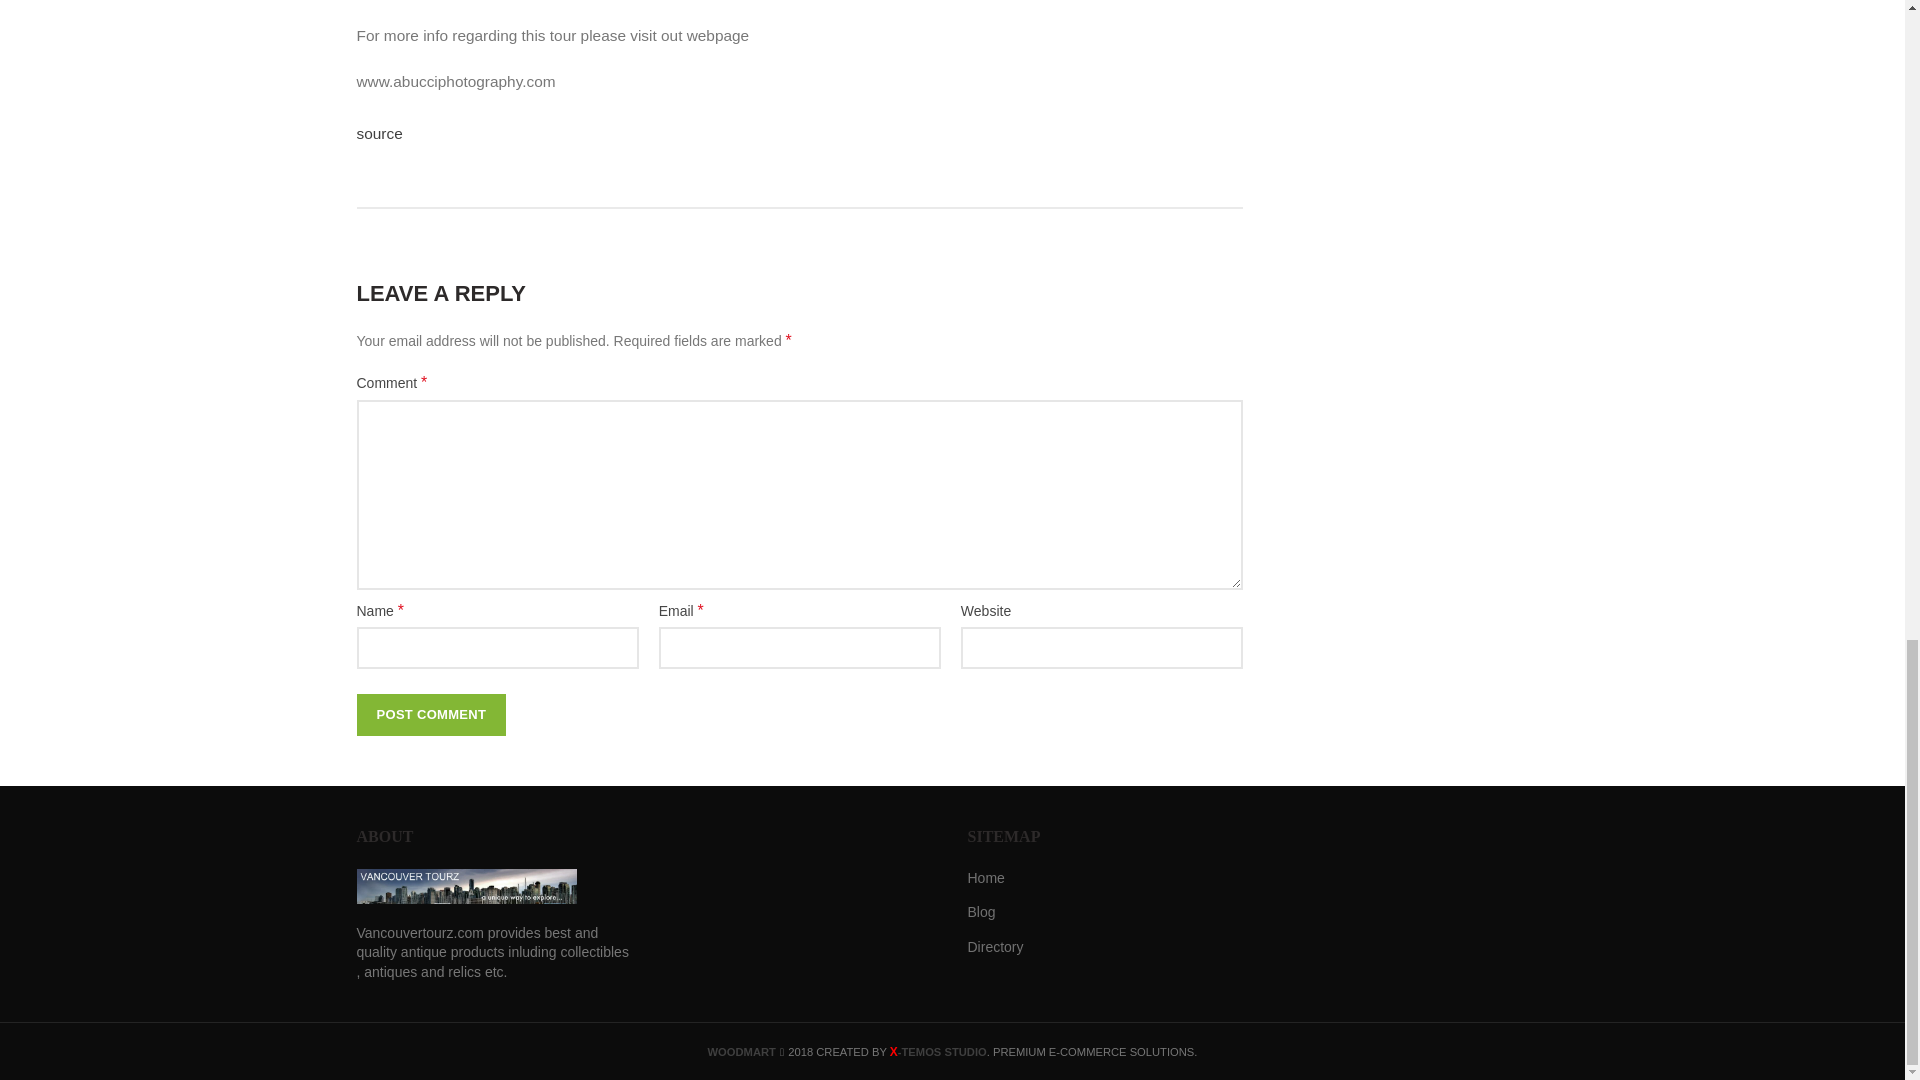  I want to click on Home, so click(986, 878).